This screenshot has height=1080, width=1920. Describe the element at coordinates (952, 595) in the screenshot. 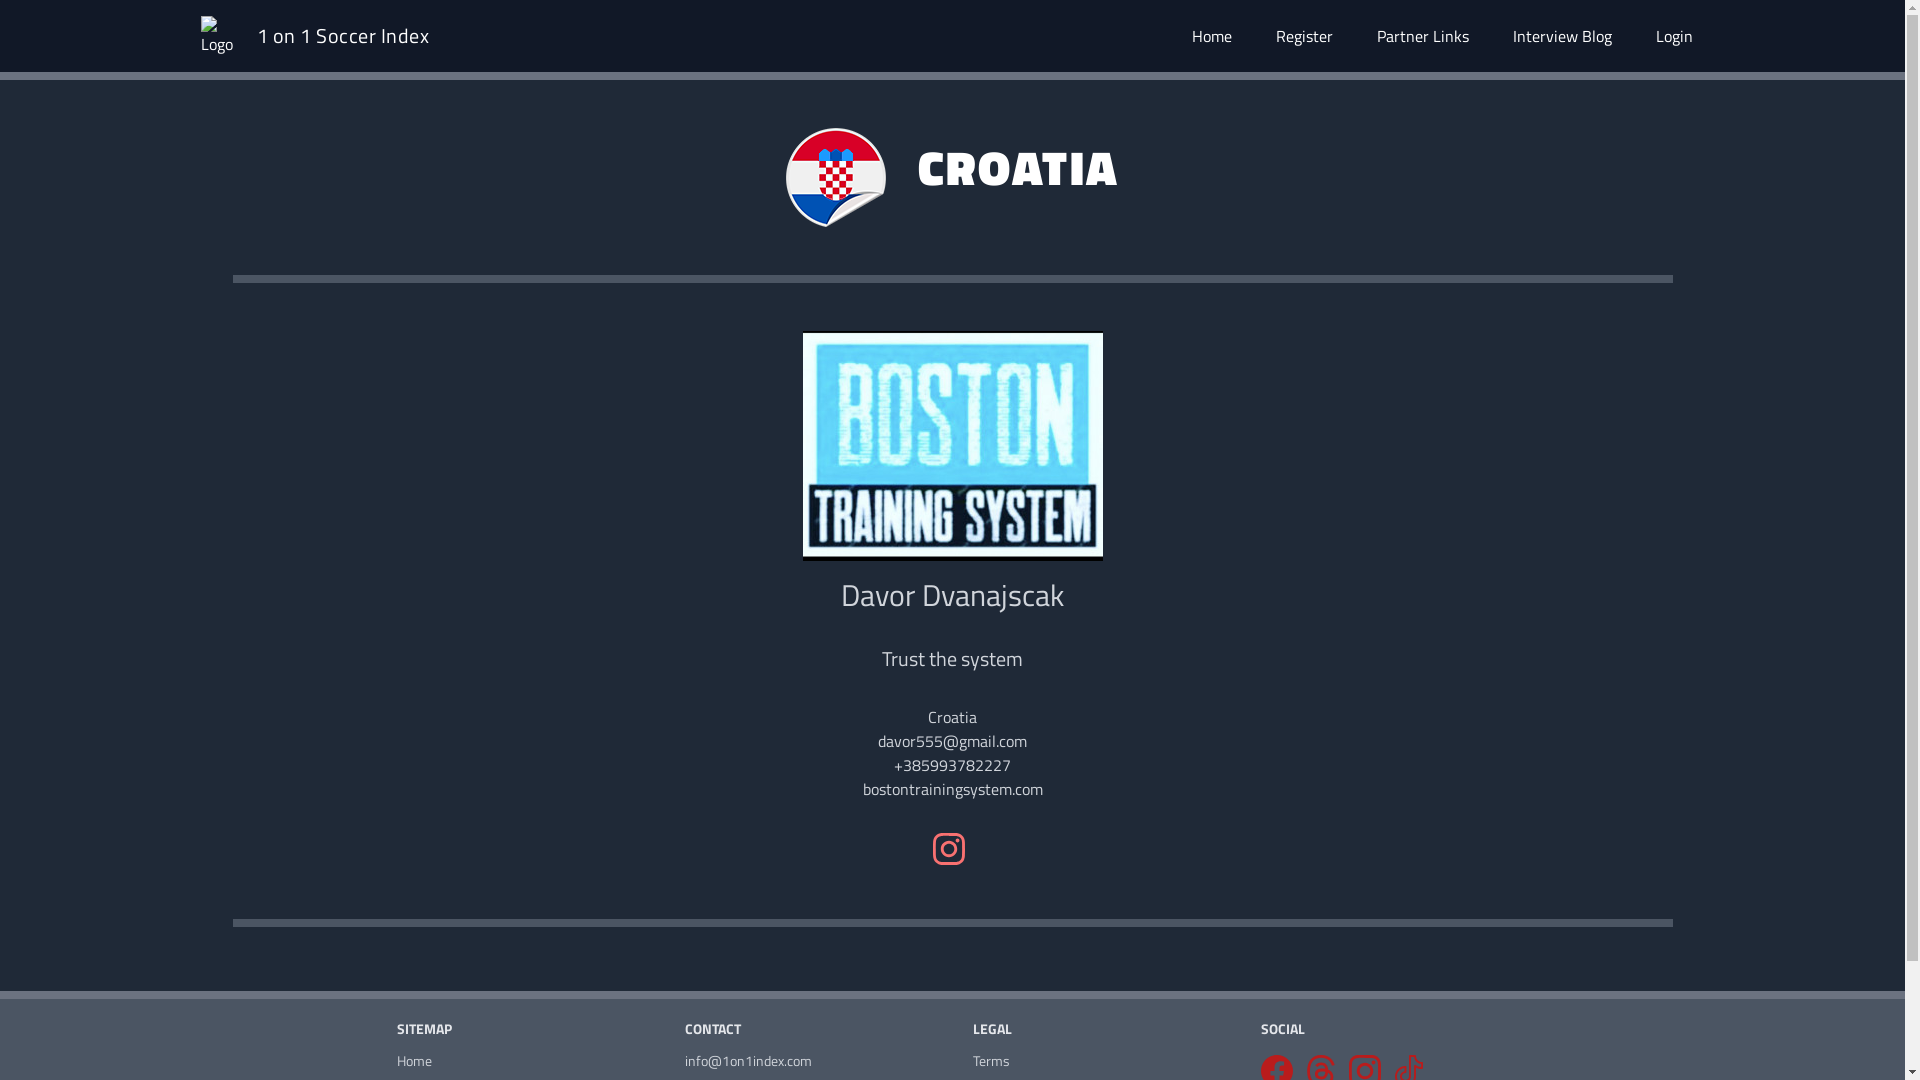

I see `Davor Dvanajscak` at that location.